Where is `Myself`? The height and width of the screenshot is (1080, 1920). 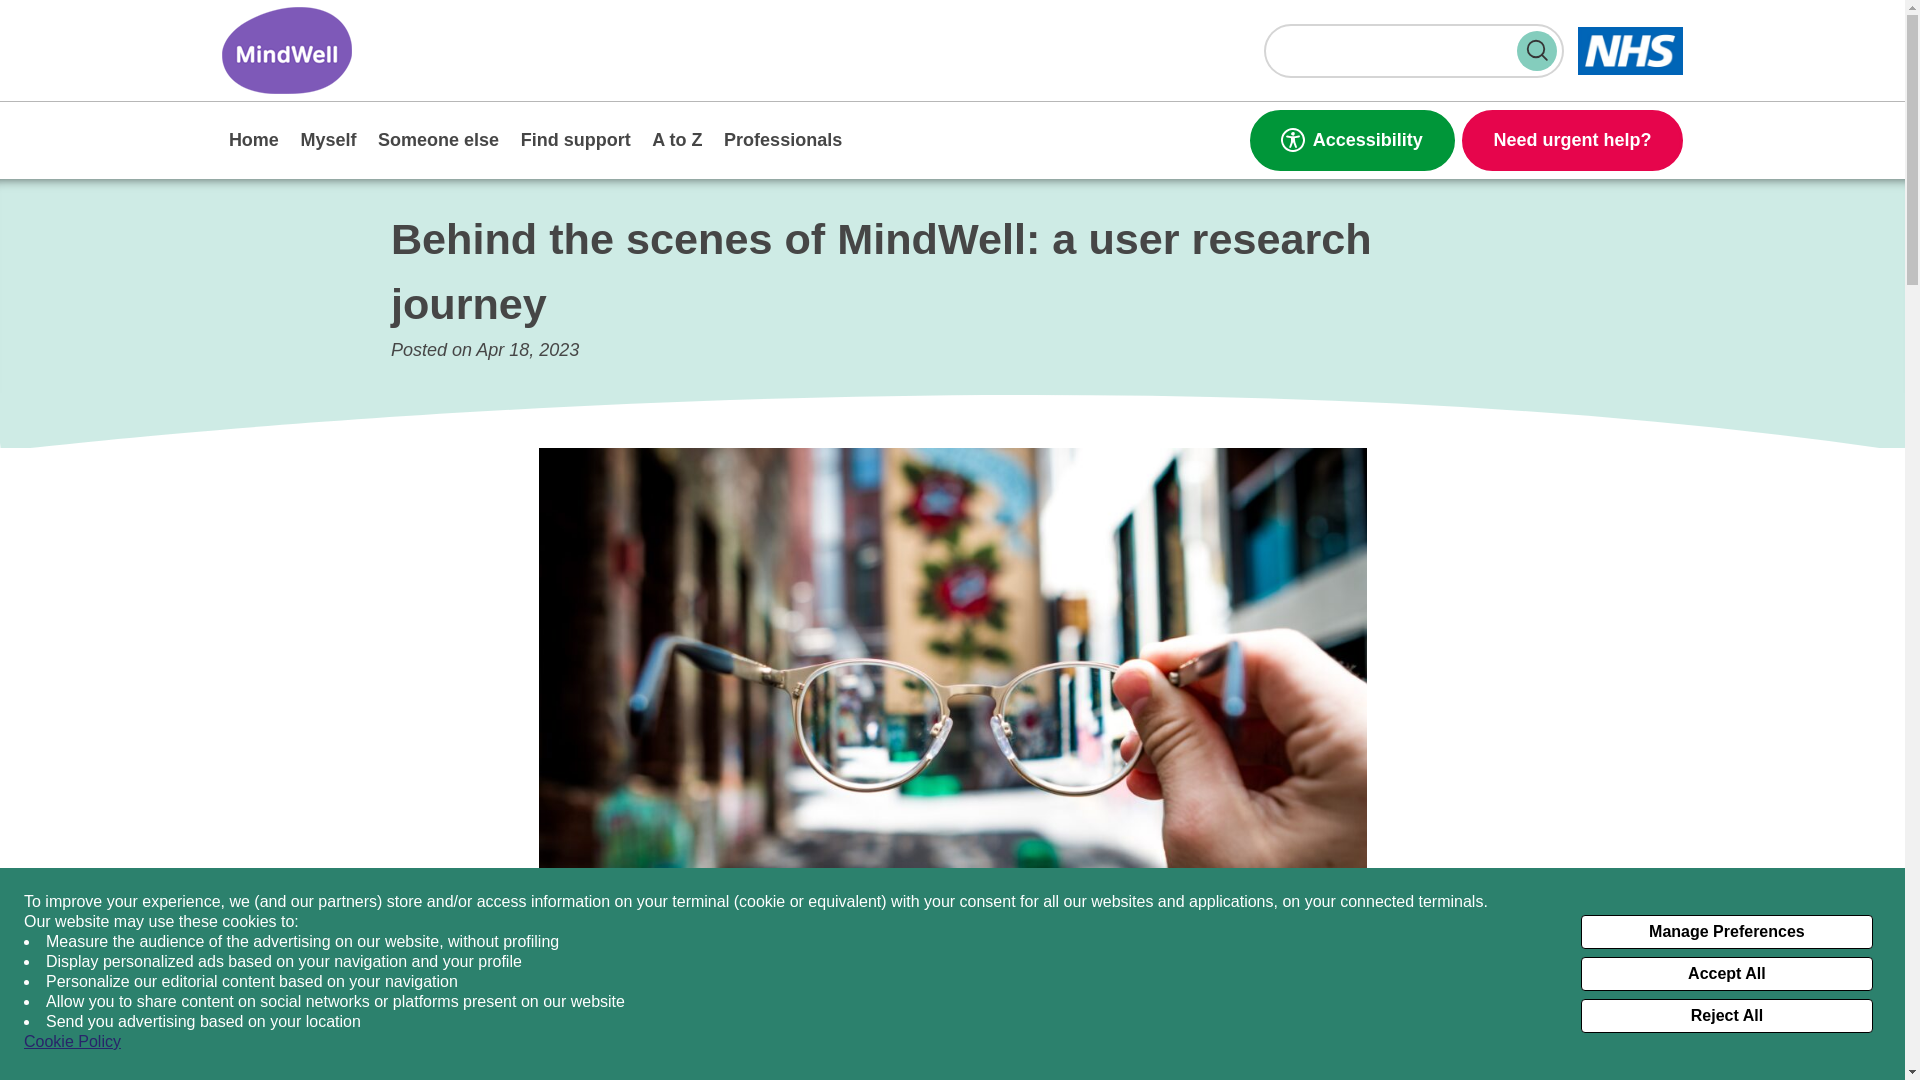
Myself is located at coordinates (328, 140).